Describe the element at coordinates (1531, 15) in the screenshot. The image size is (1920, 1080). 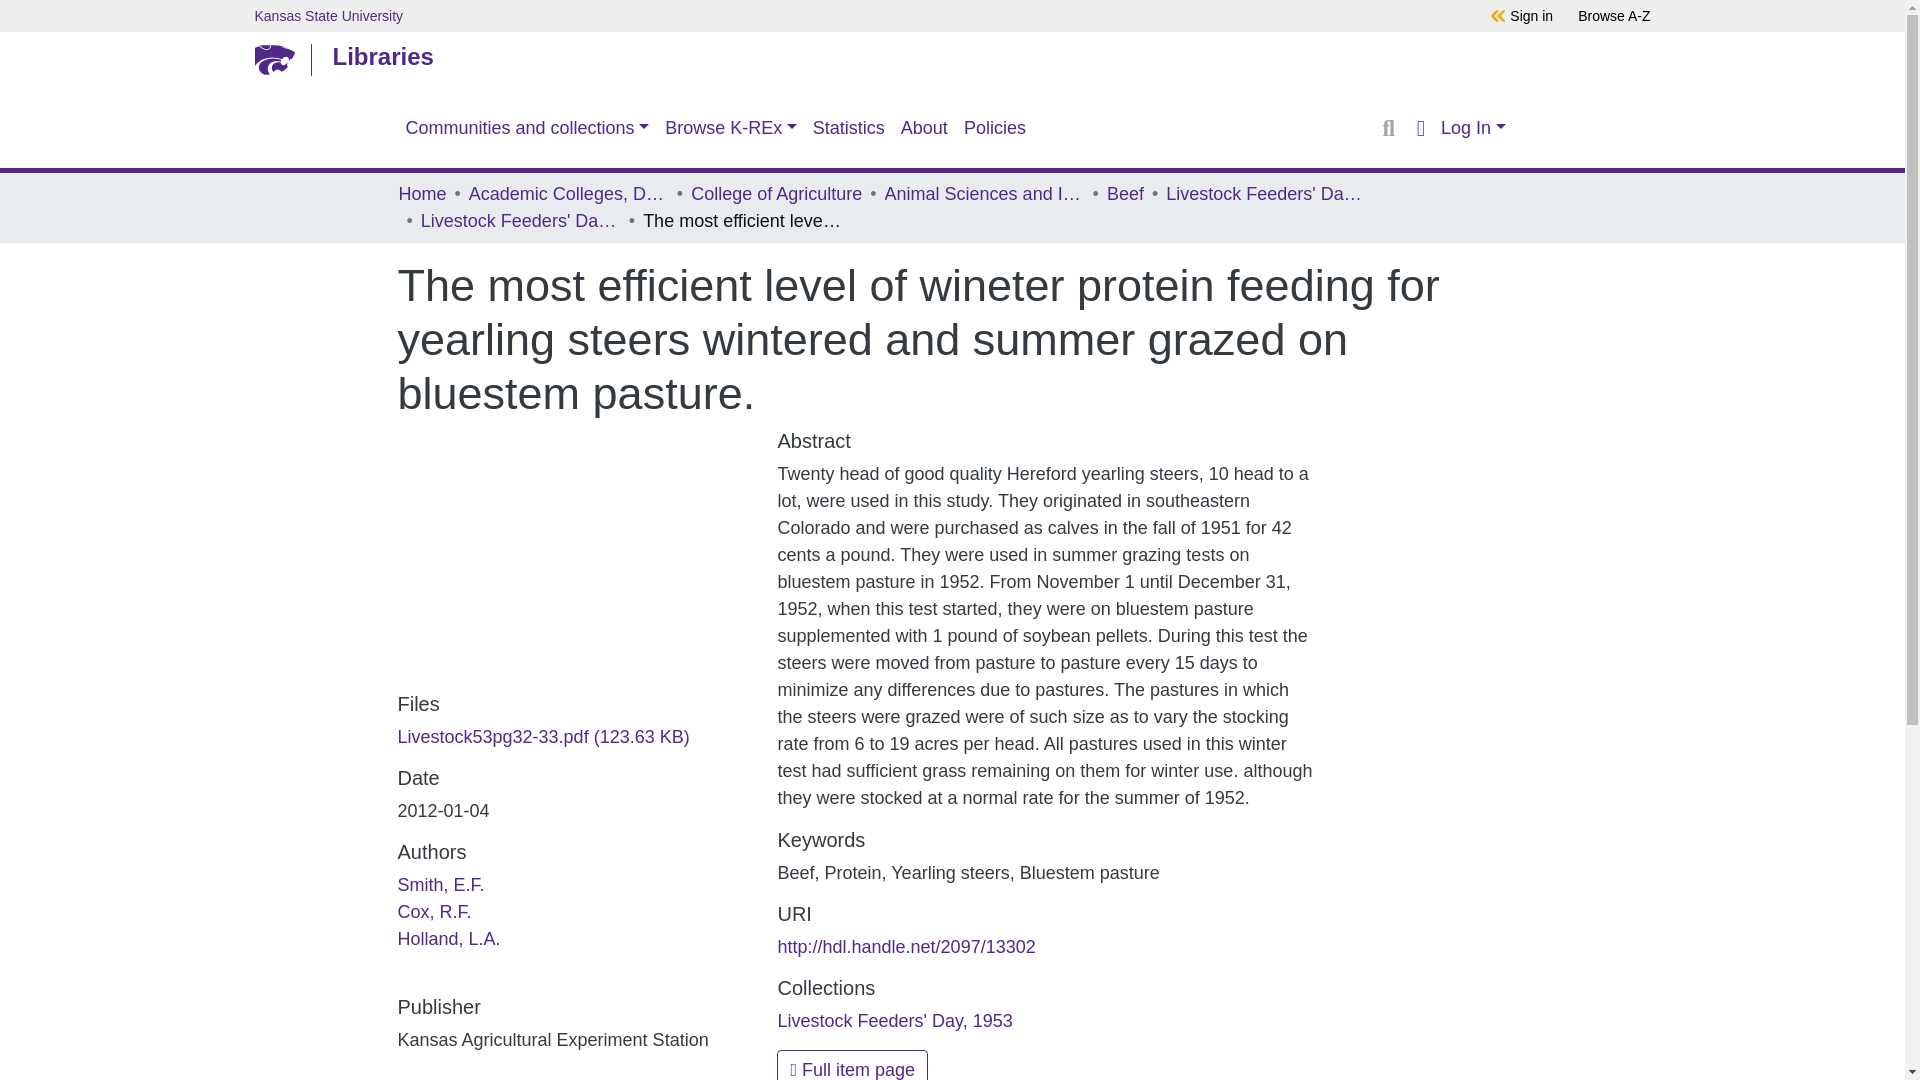
I see `Sign in` at that location.